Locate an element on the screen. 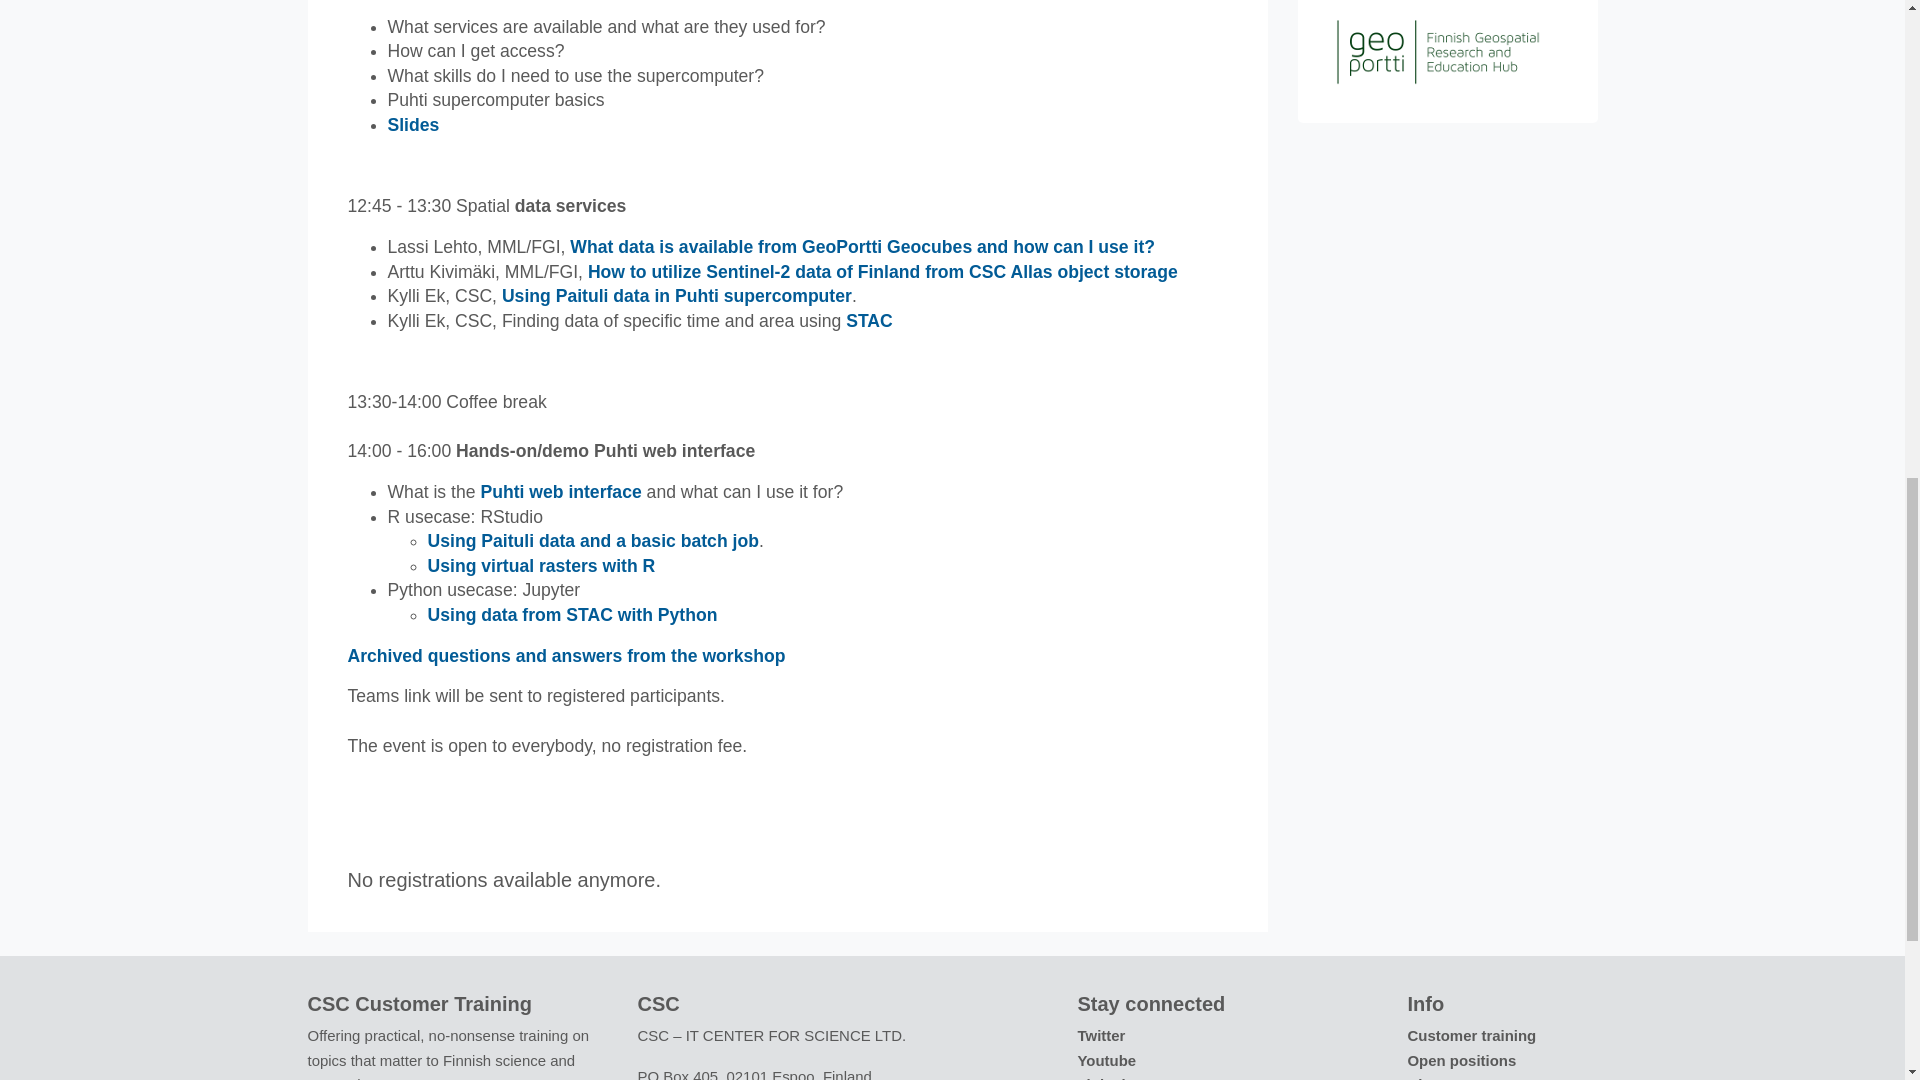  Open positions is located at coordinates (1462, 1060).